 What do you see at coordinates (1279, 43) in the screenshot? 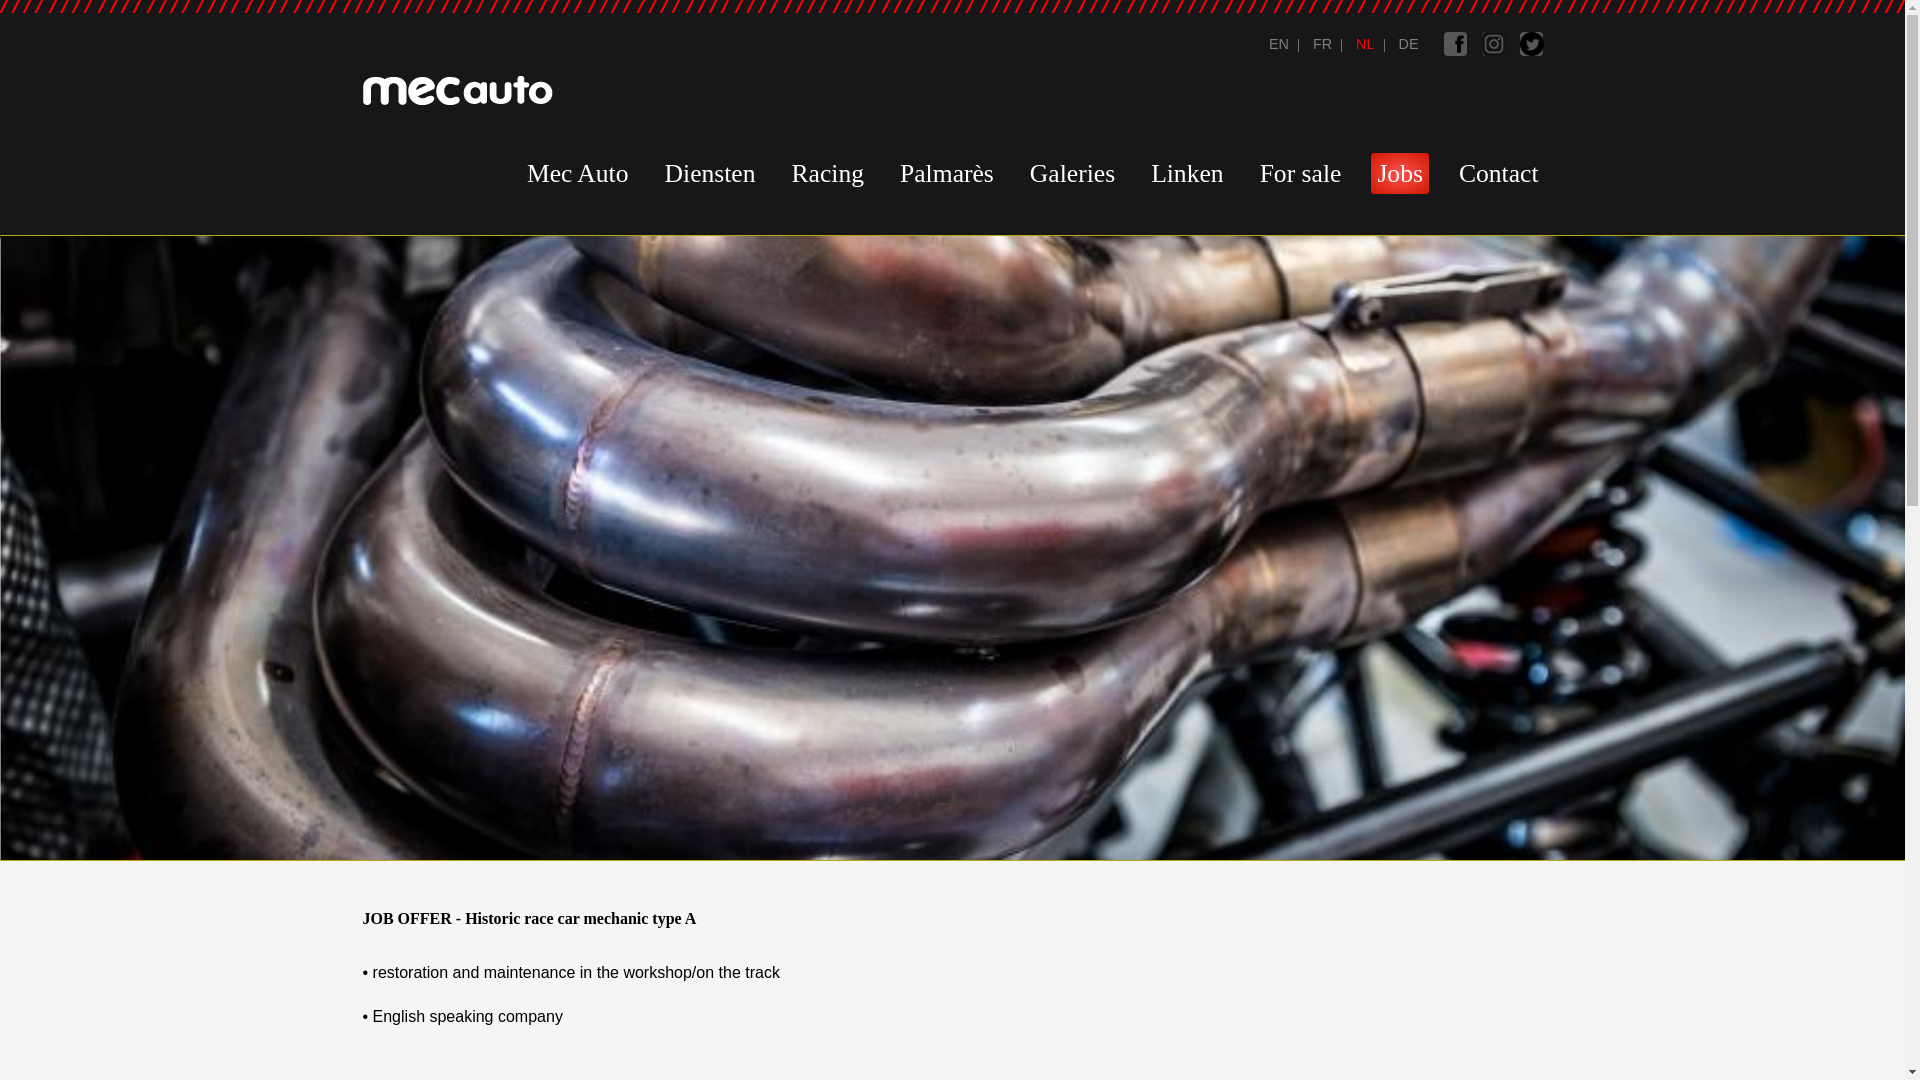
I see `EN` at bounding box center [1279, 43].